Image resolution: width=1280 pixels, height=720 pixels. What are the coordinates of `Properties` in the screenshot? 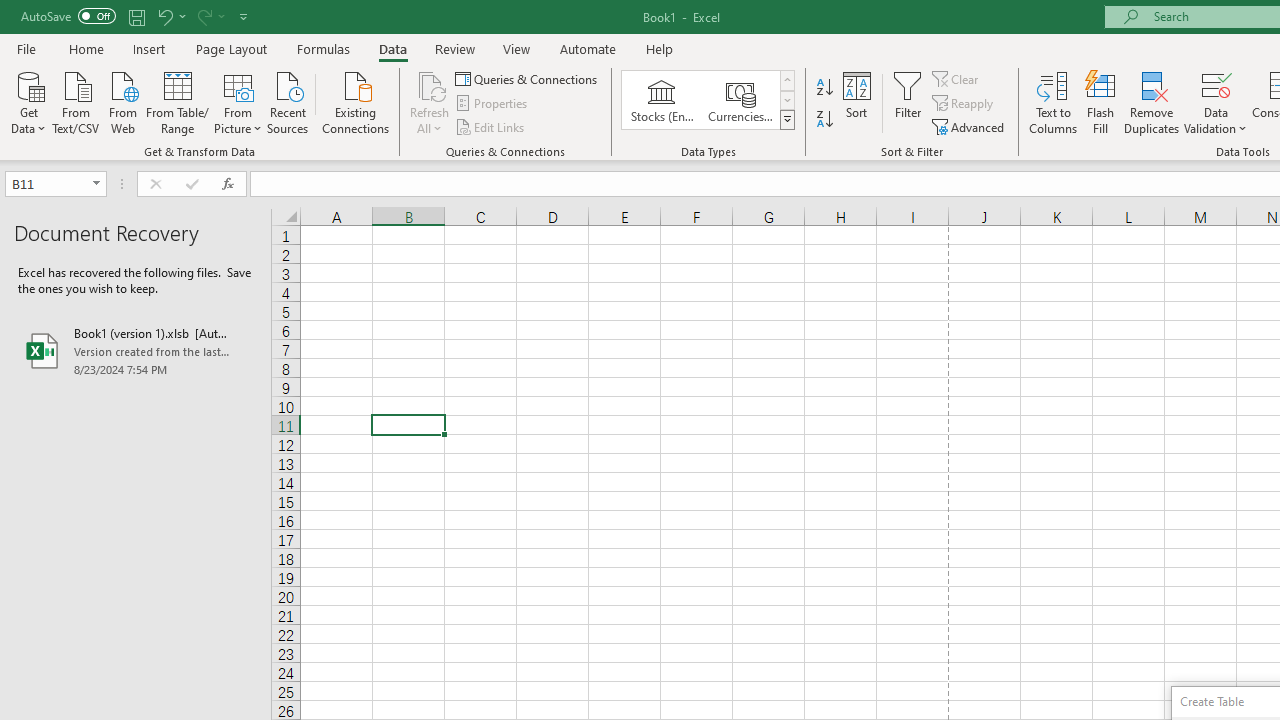 It's located at (492, 104).